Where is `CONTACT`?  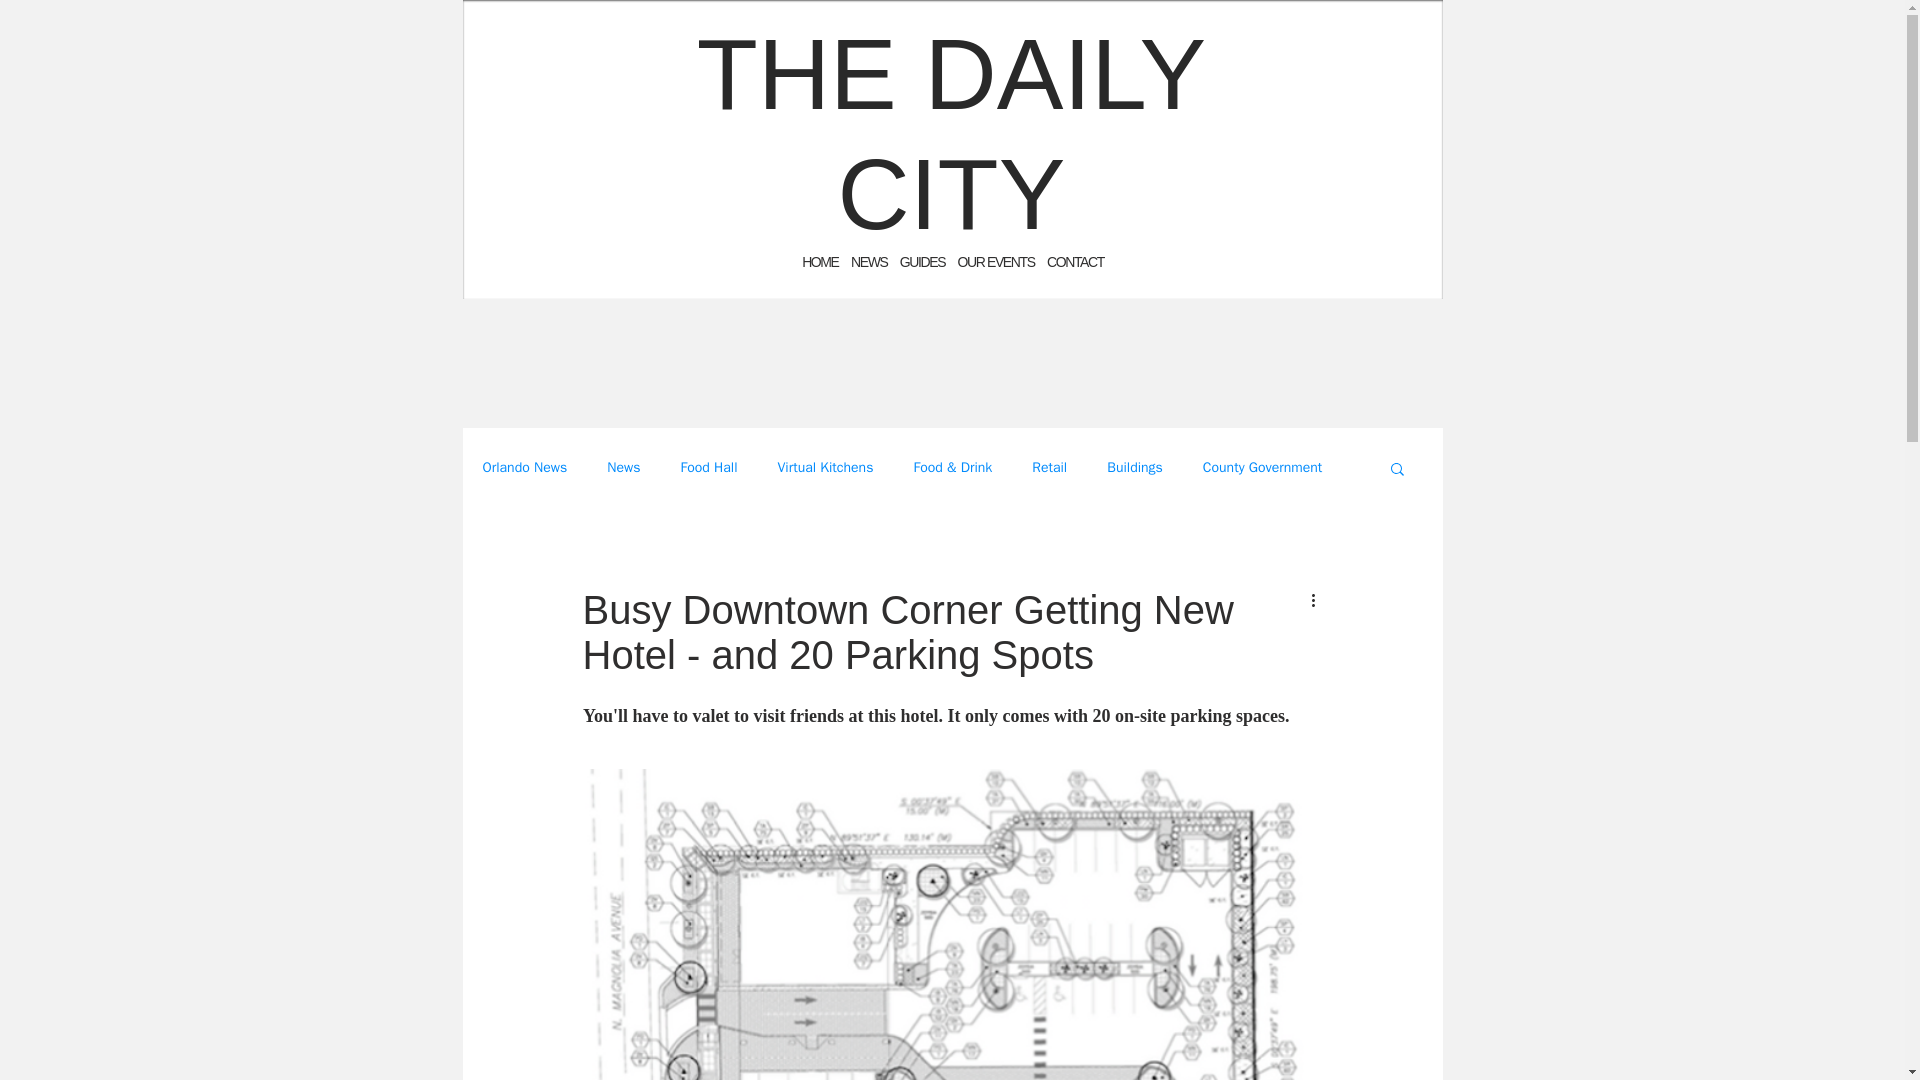 CONTACT is located at coordinates (1075, 262).